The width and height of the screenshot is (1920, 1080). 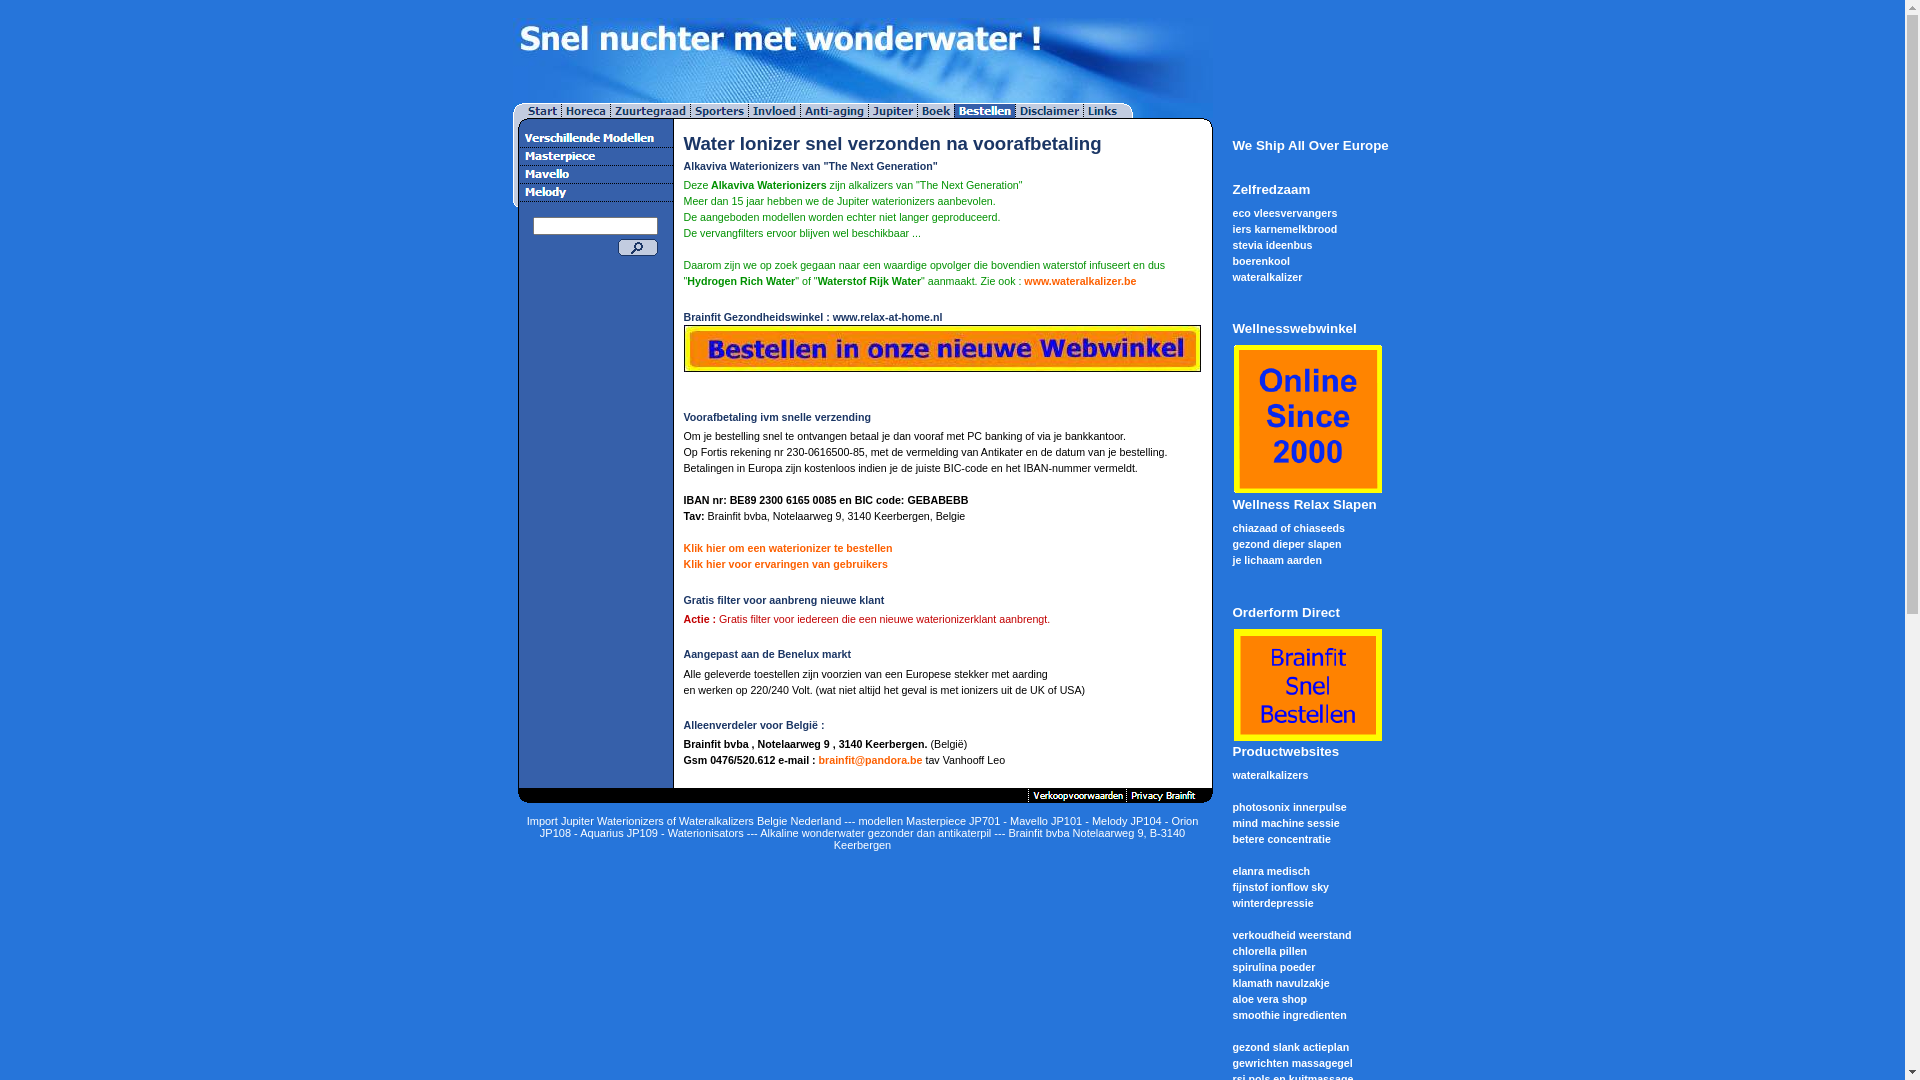 What do you see at coordinates (788, 548) in the screenshot?
I see `Klik hier om een waterionizer te bestellen` at bounding box center [788, 548].